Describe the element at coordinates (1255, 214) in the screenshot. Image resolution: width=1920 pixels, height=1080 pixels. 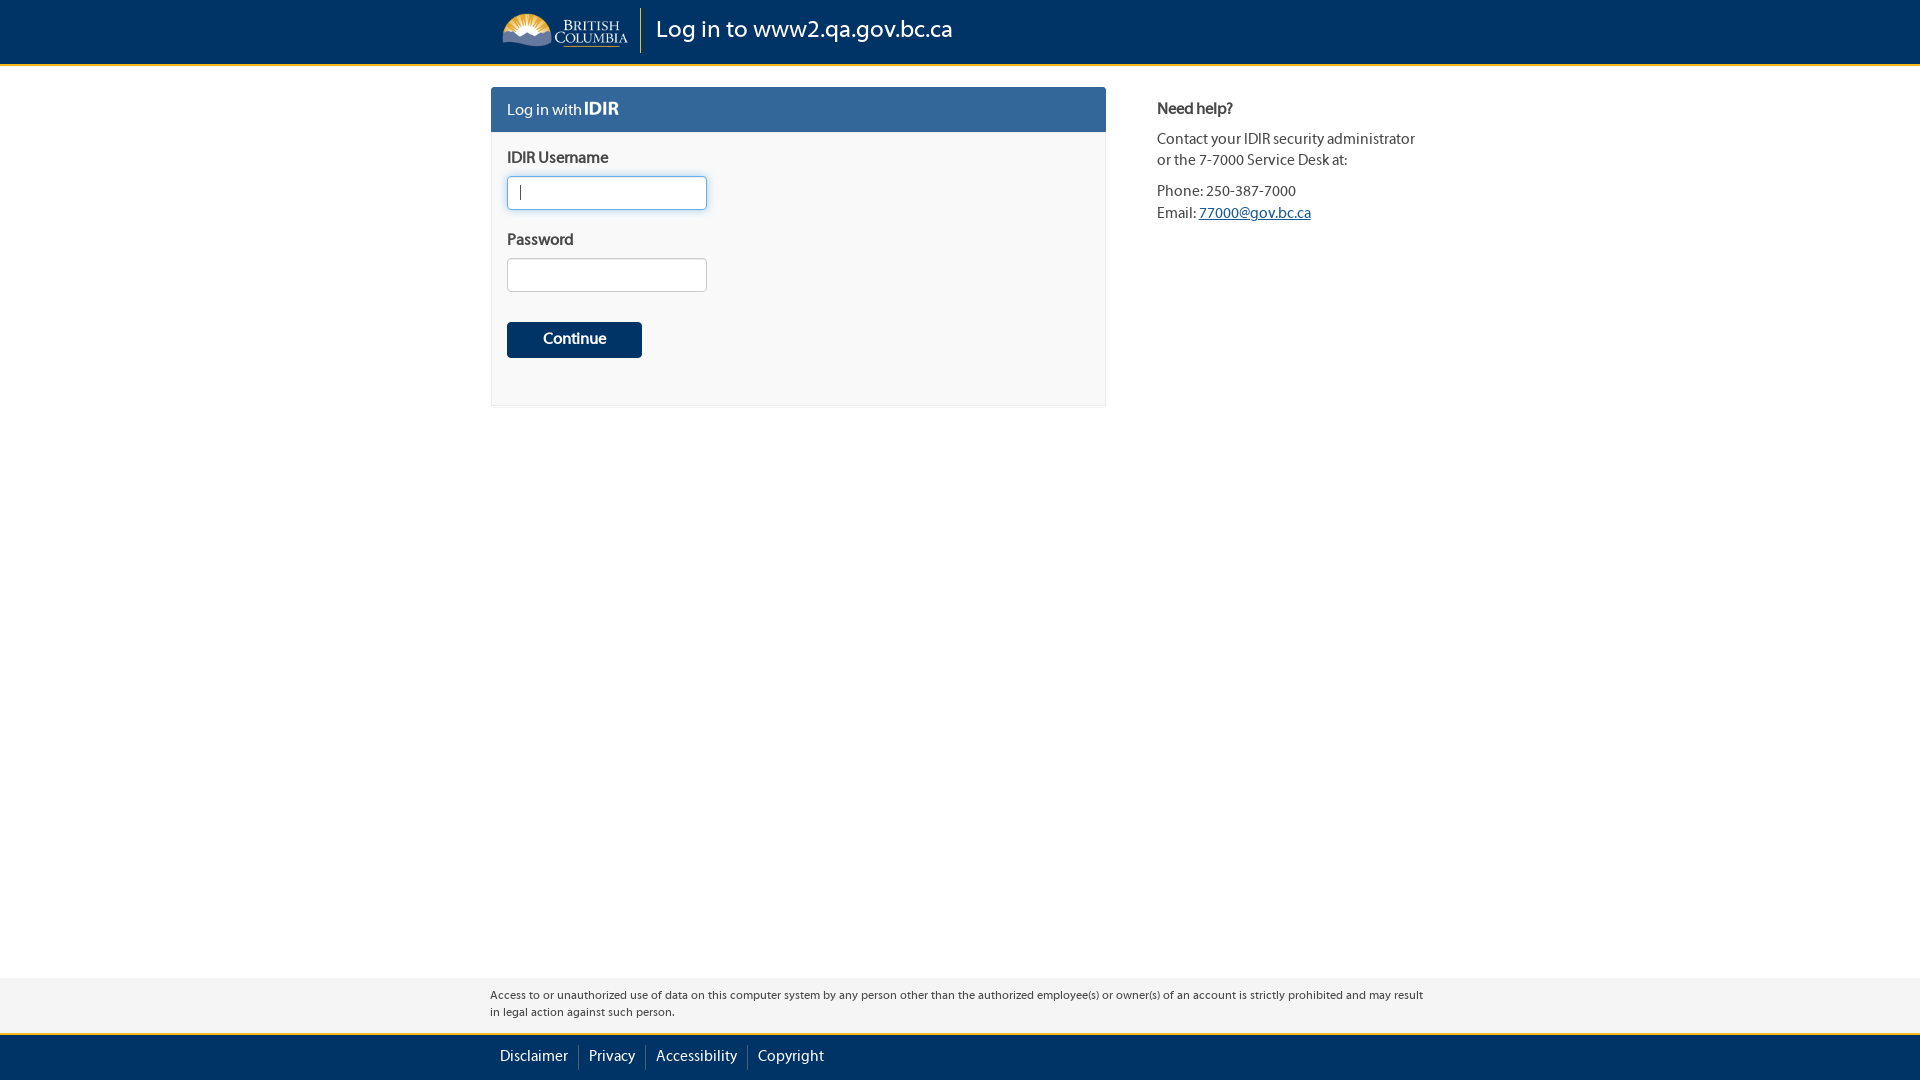
I see `77000@gov.bc.ca` at that location.